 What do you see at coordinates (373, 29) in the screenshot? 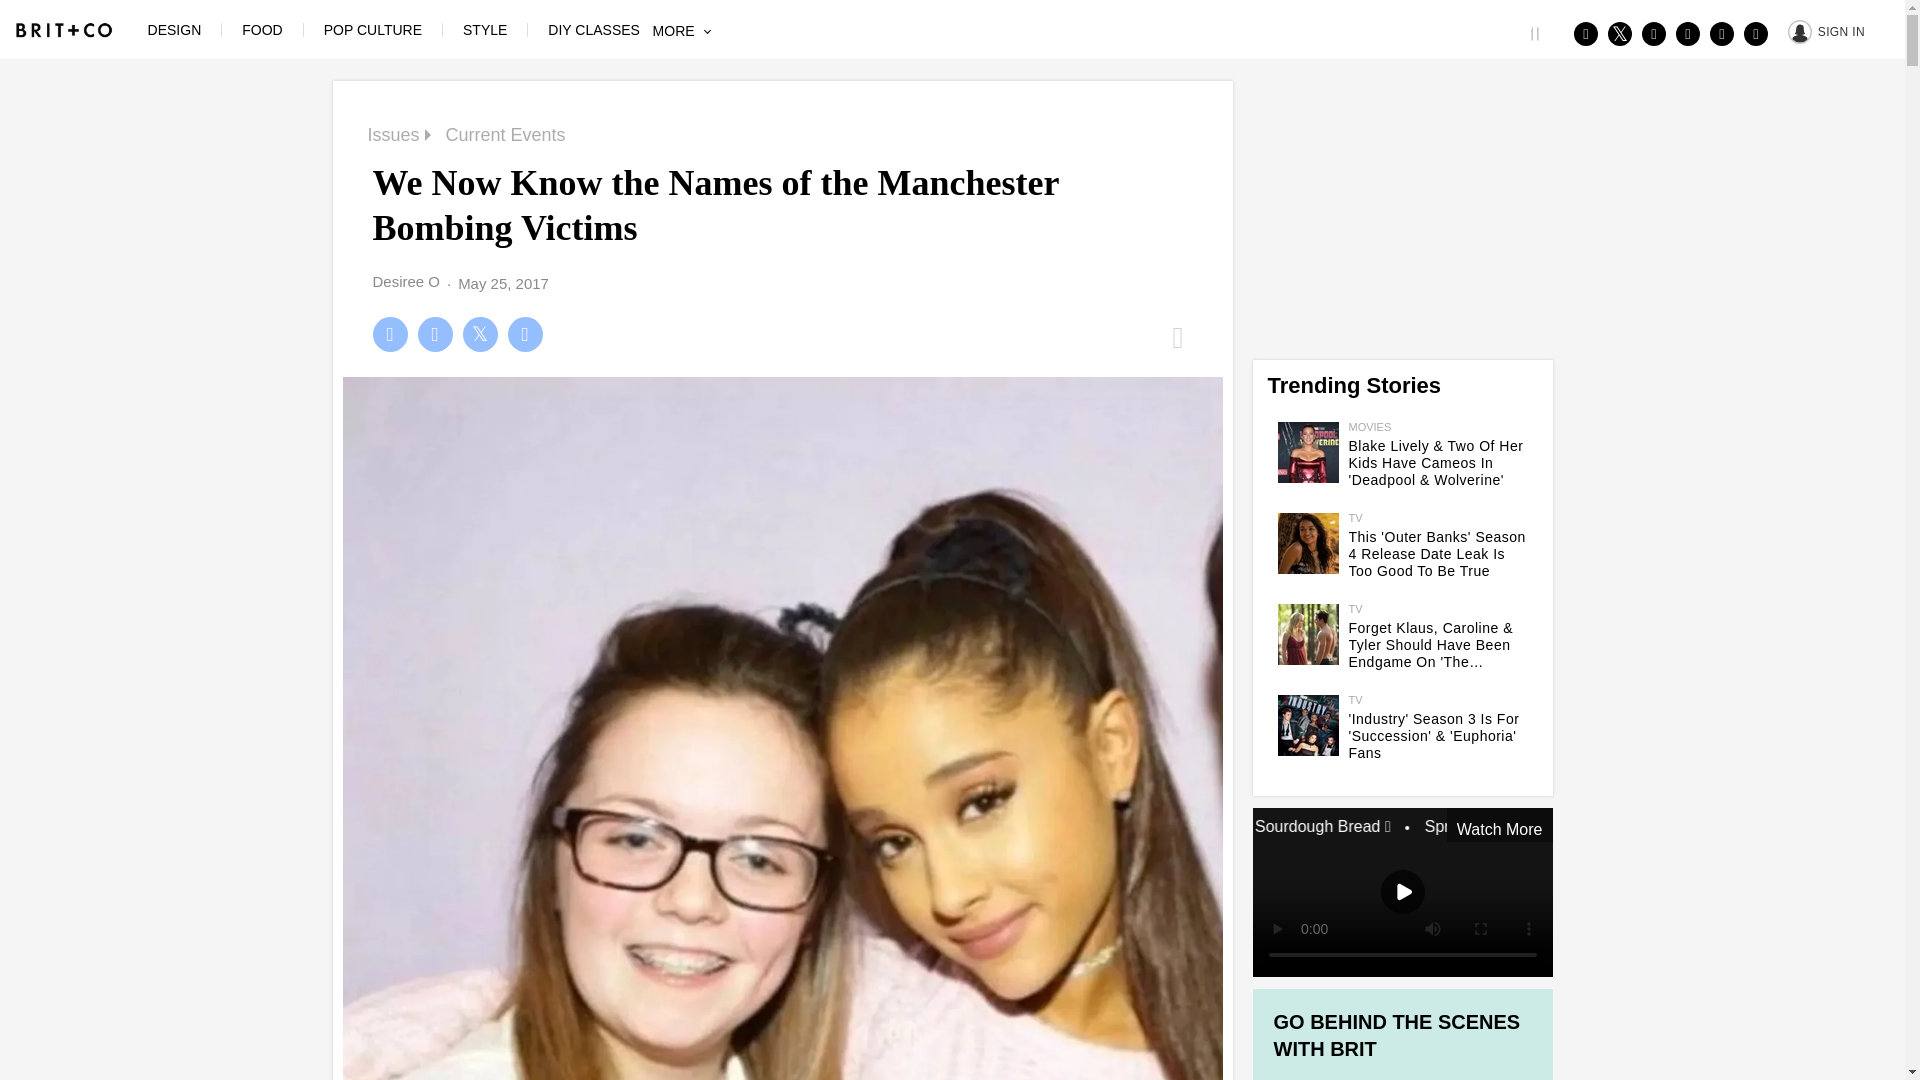
I see `POP CULTURE` at bounding box center [373, 29].